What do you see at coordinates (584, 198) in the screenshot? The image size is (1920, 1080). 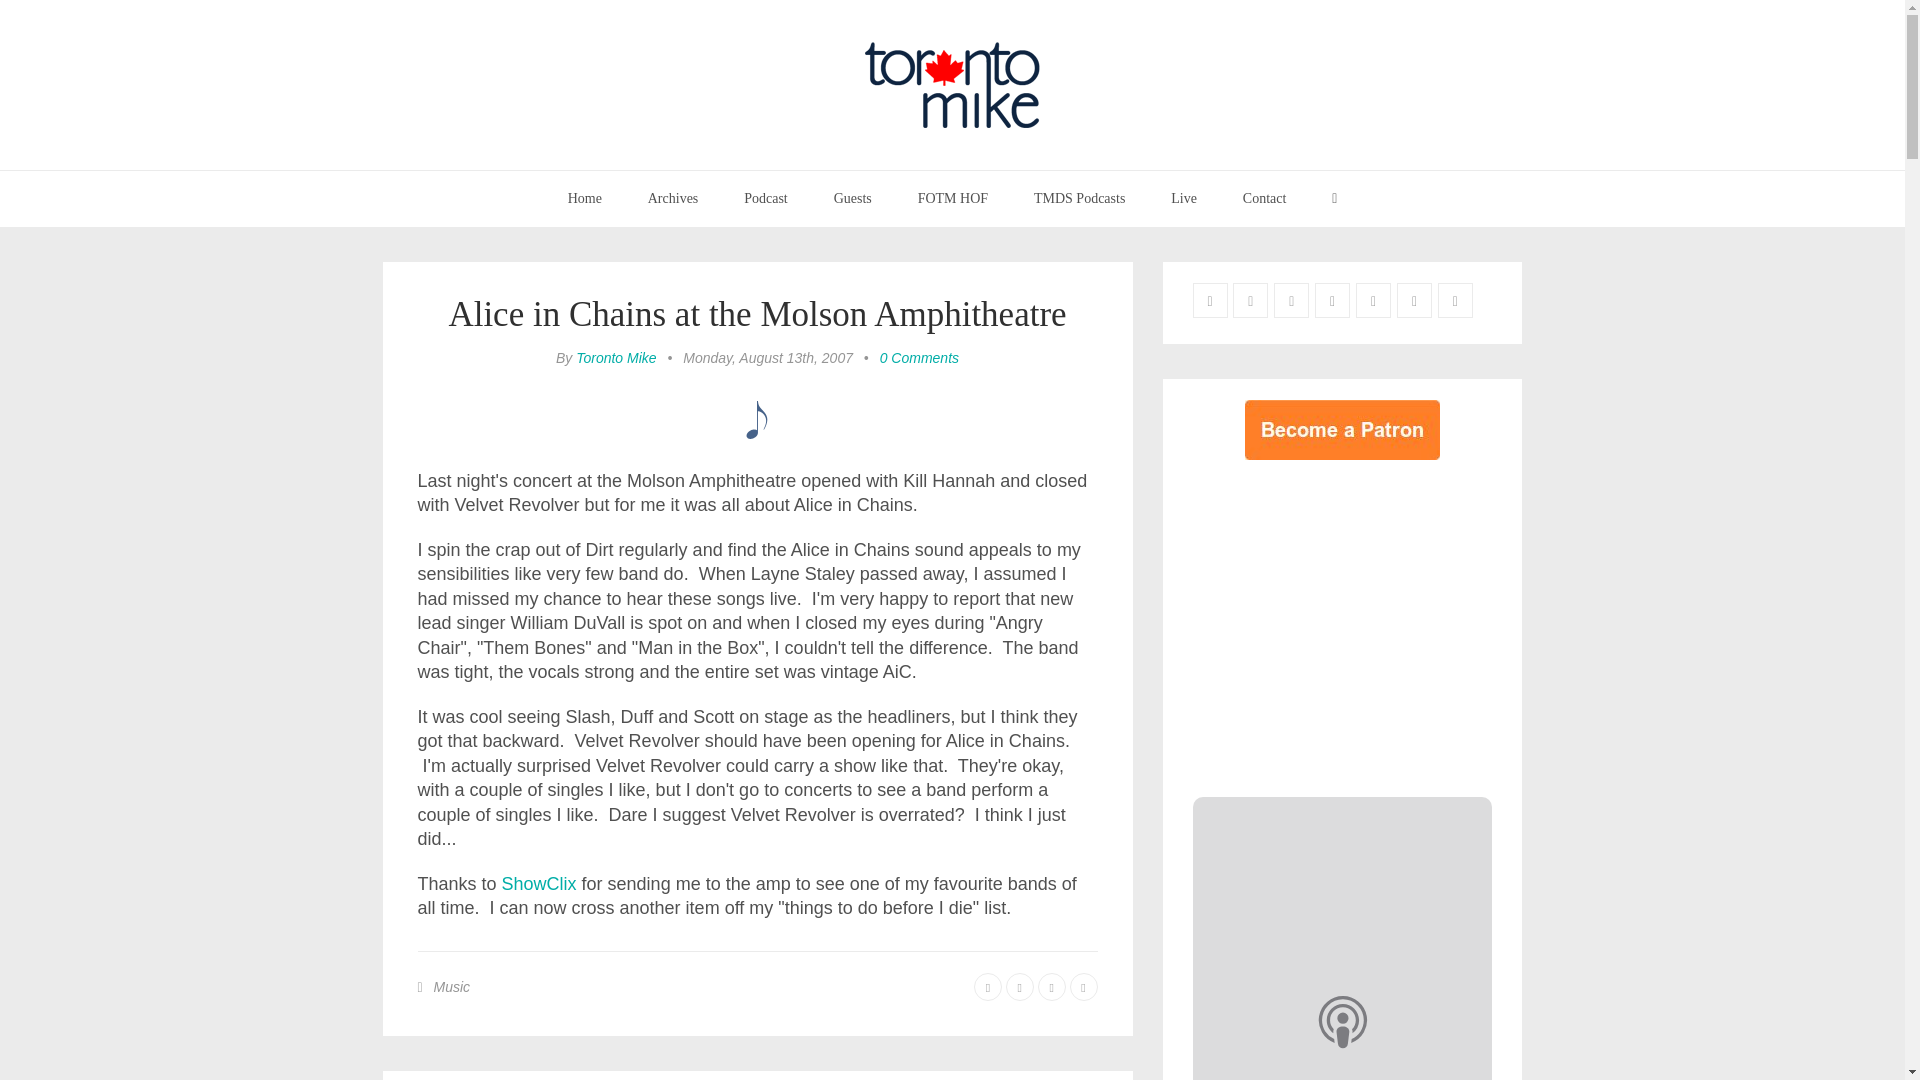 I see `Home` at bounding box center [584, 198].